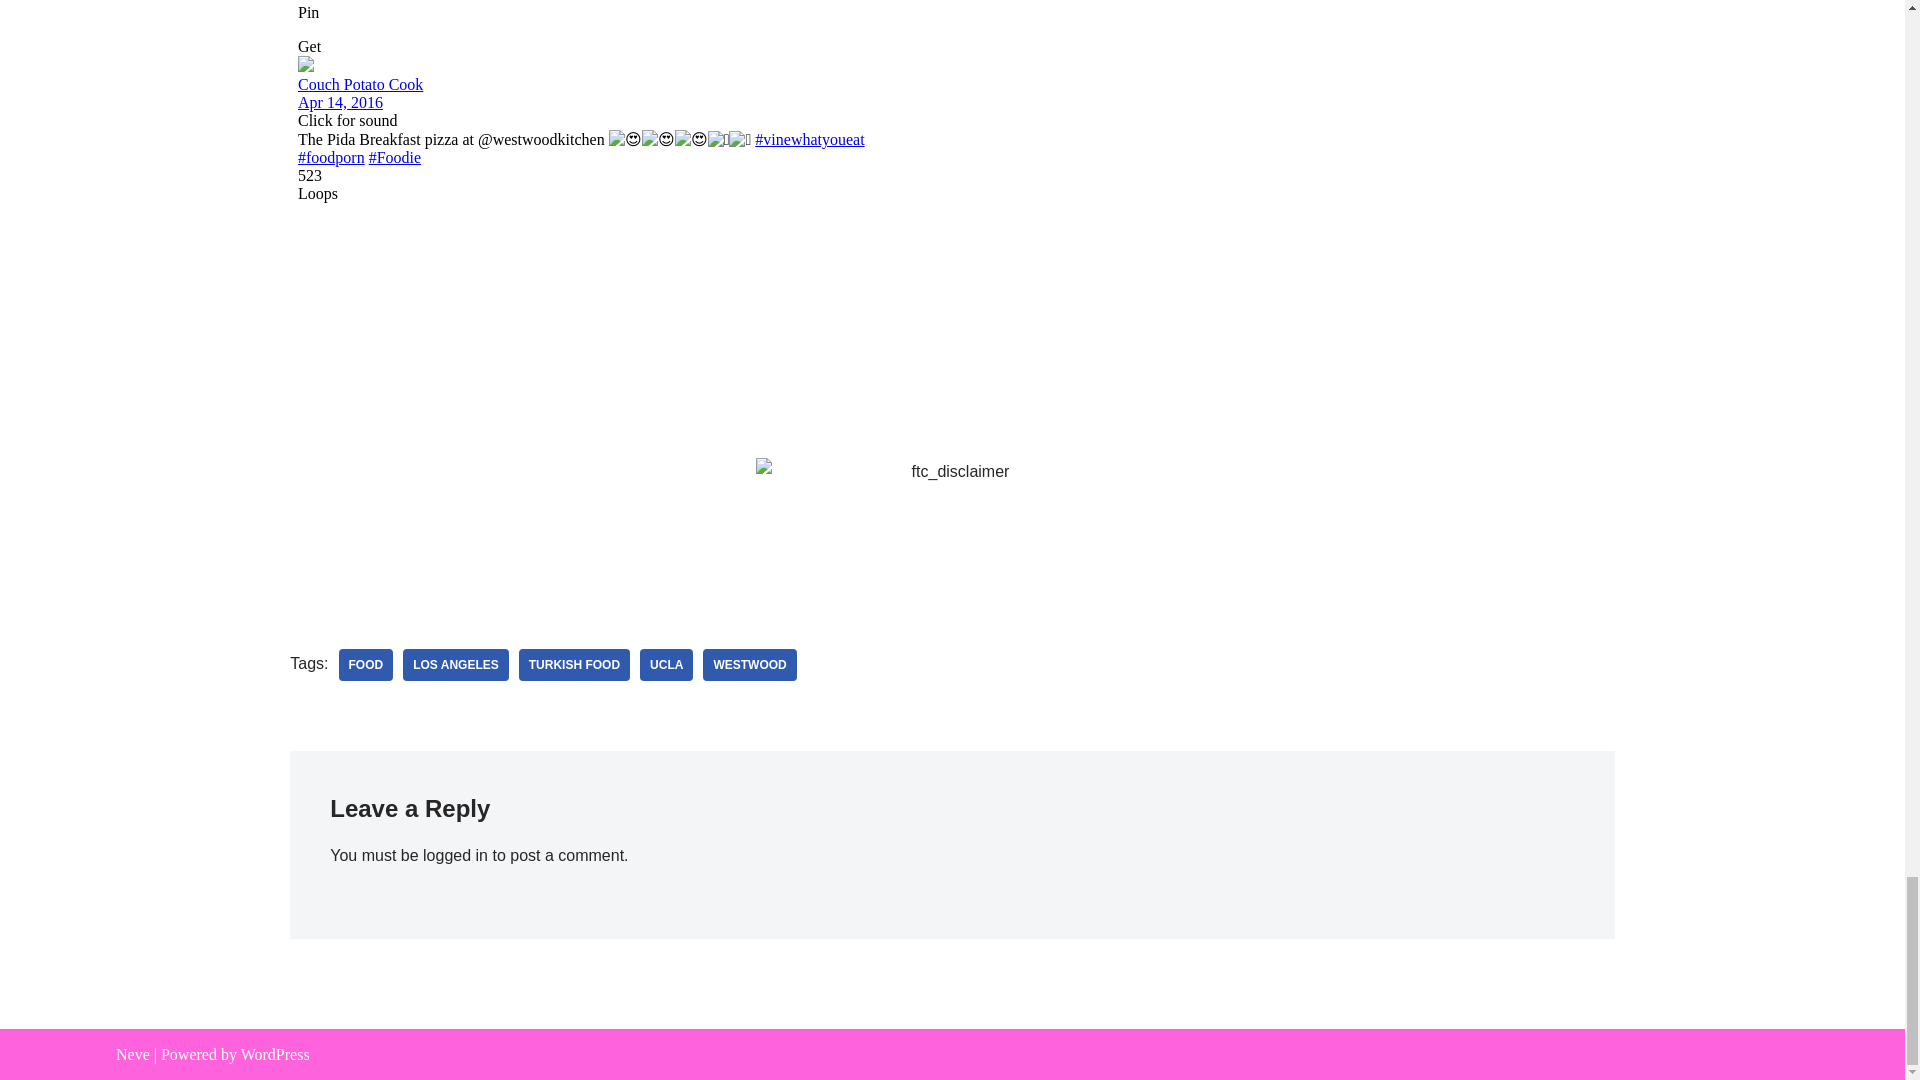 This screenshot has height=1080, width=1920. I want to click on FOOD, so click(365, 665).